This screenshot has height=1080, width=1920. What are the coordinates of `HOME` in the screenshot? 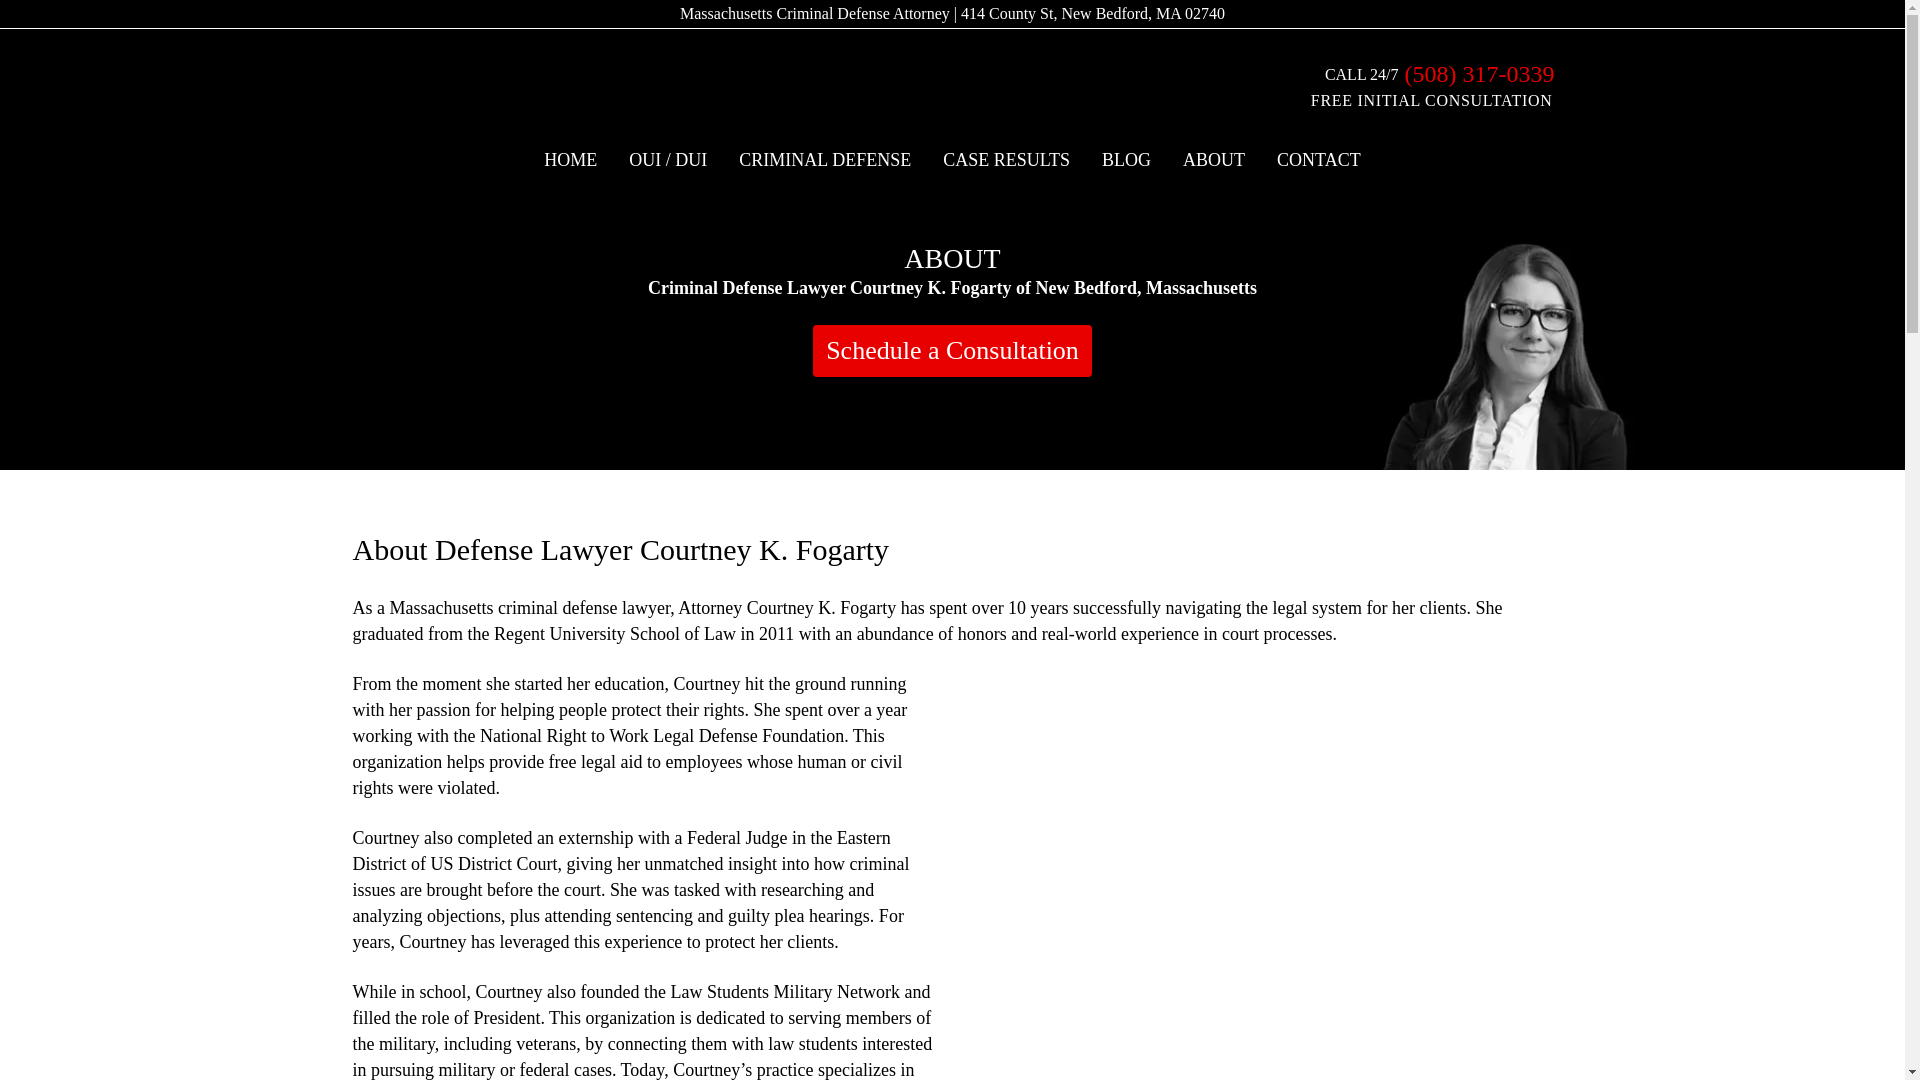 It's located at (570, 160).